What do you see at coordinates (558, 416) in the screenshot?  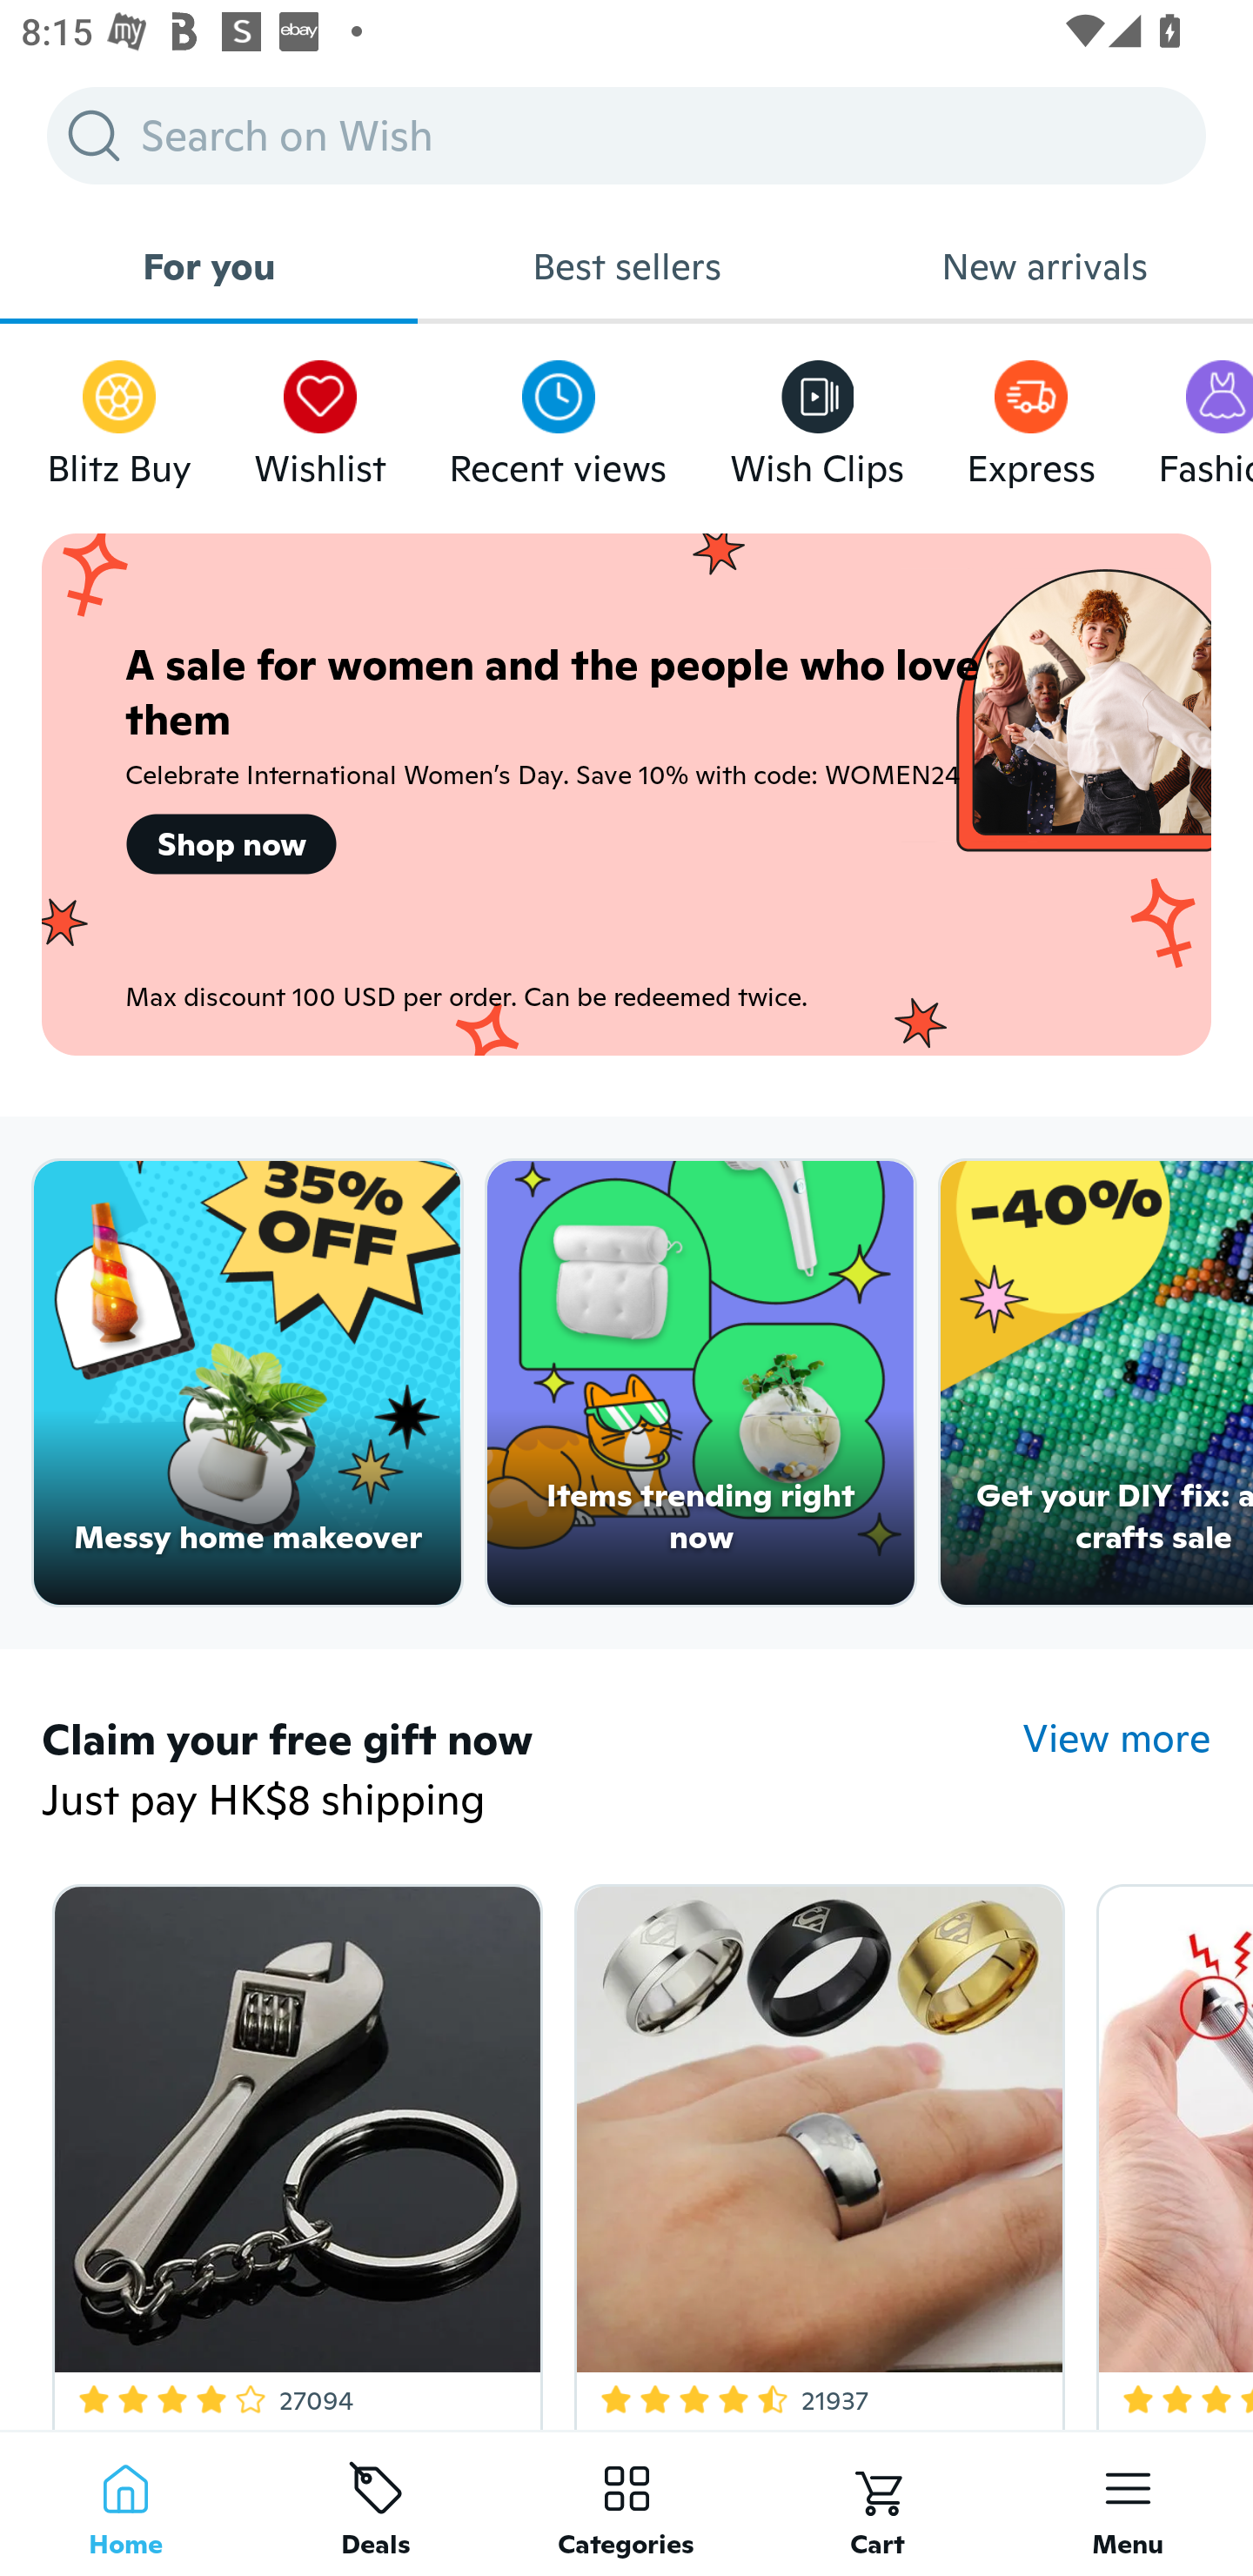 I see `Recent views` at bounding box center [558, 416].